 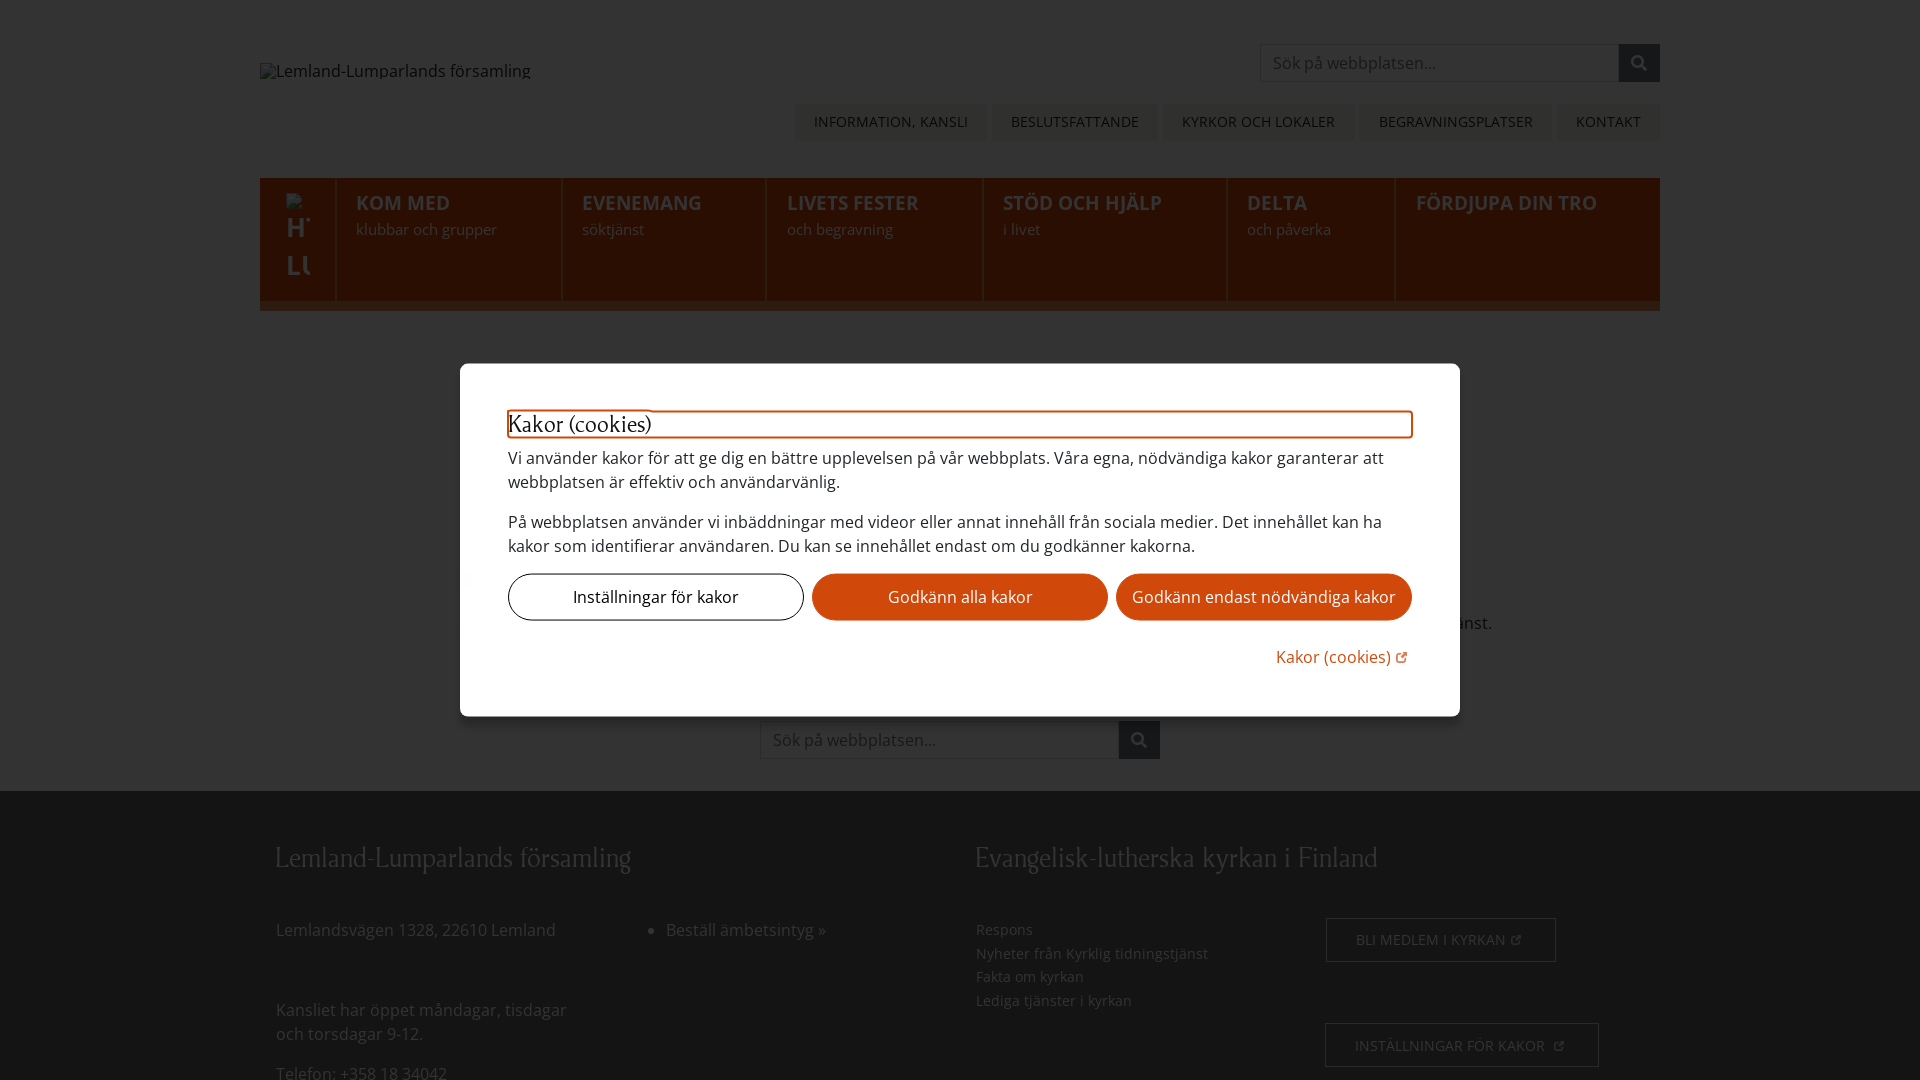 What do you see at coordinates (1608, 122) in the screenshot?
I see `KONTAKT` at bounding box center [1608, 122].